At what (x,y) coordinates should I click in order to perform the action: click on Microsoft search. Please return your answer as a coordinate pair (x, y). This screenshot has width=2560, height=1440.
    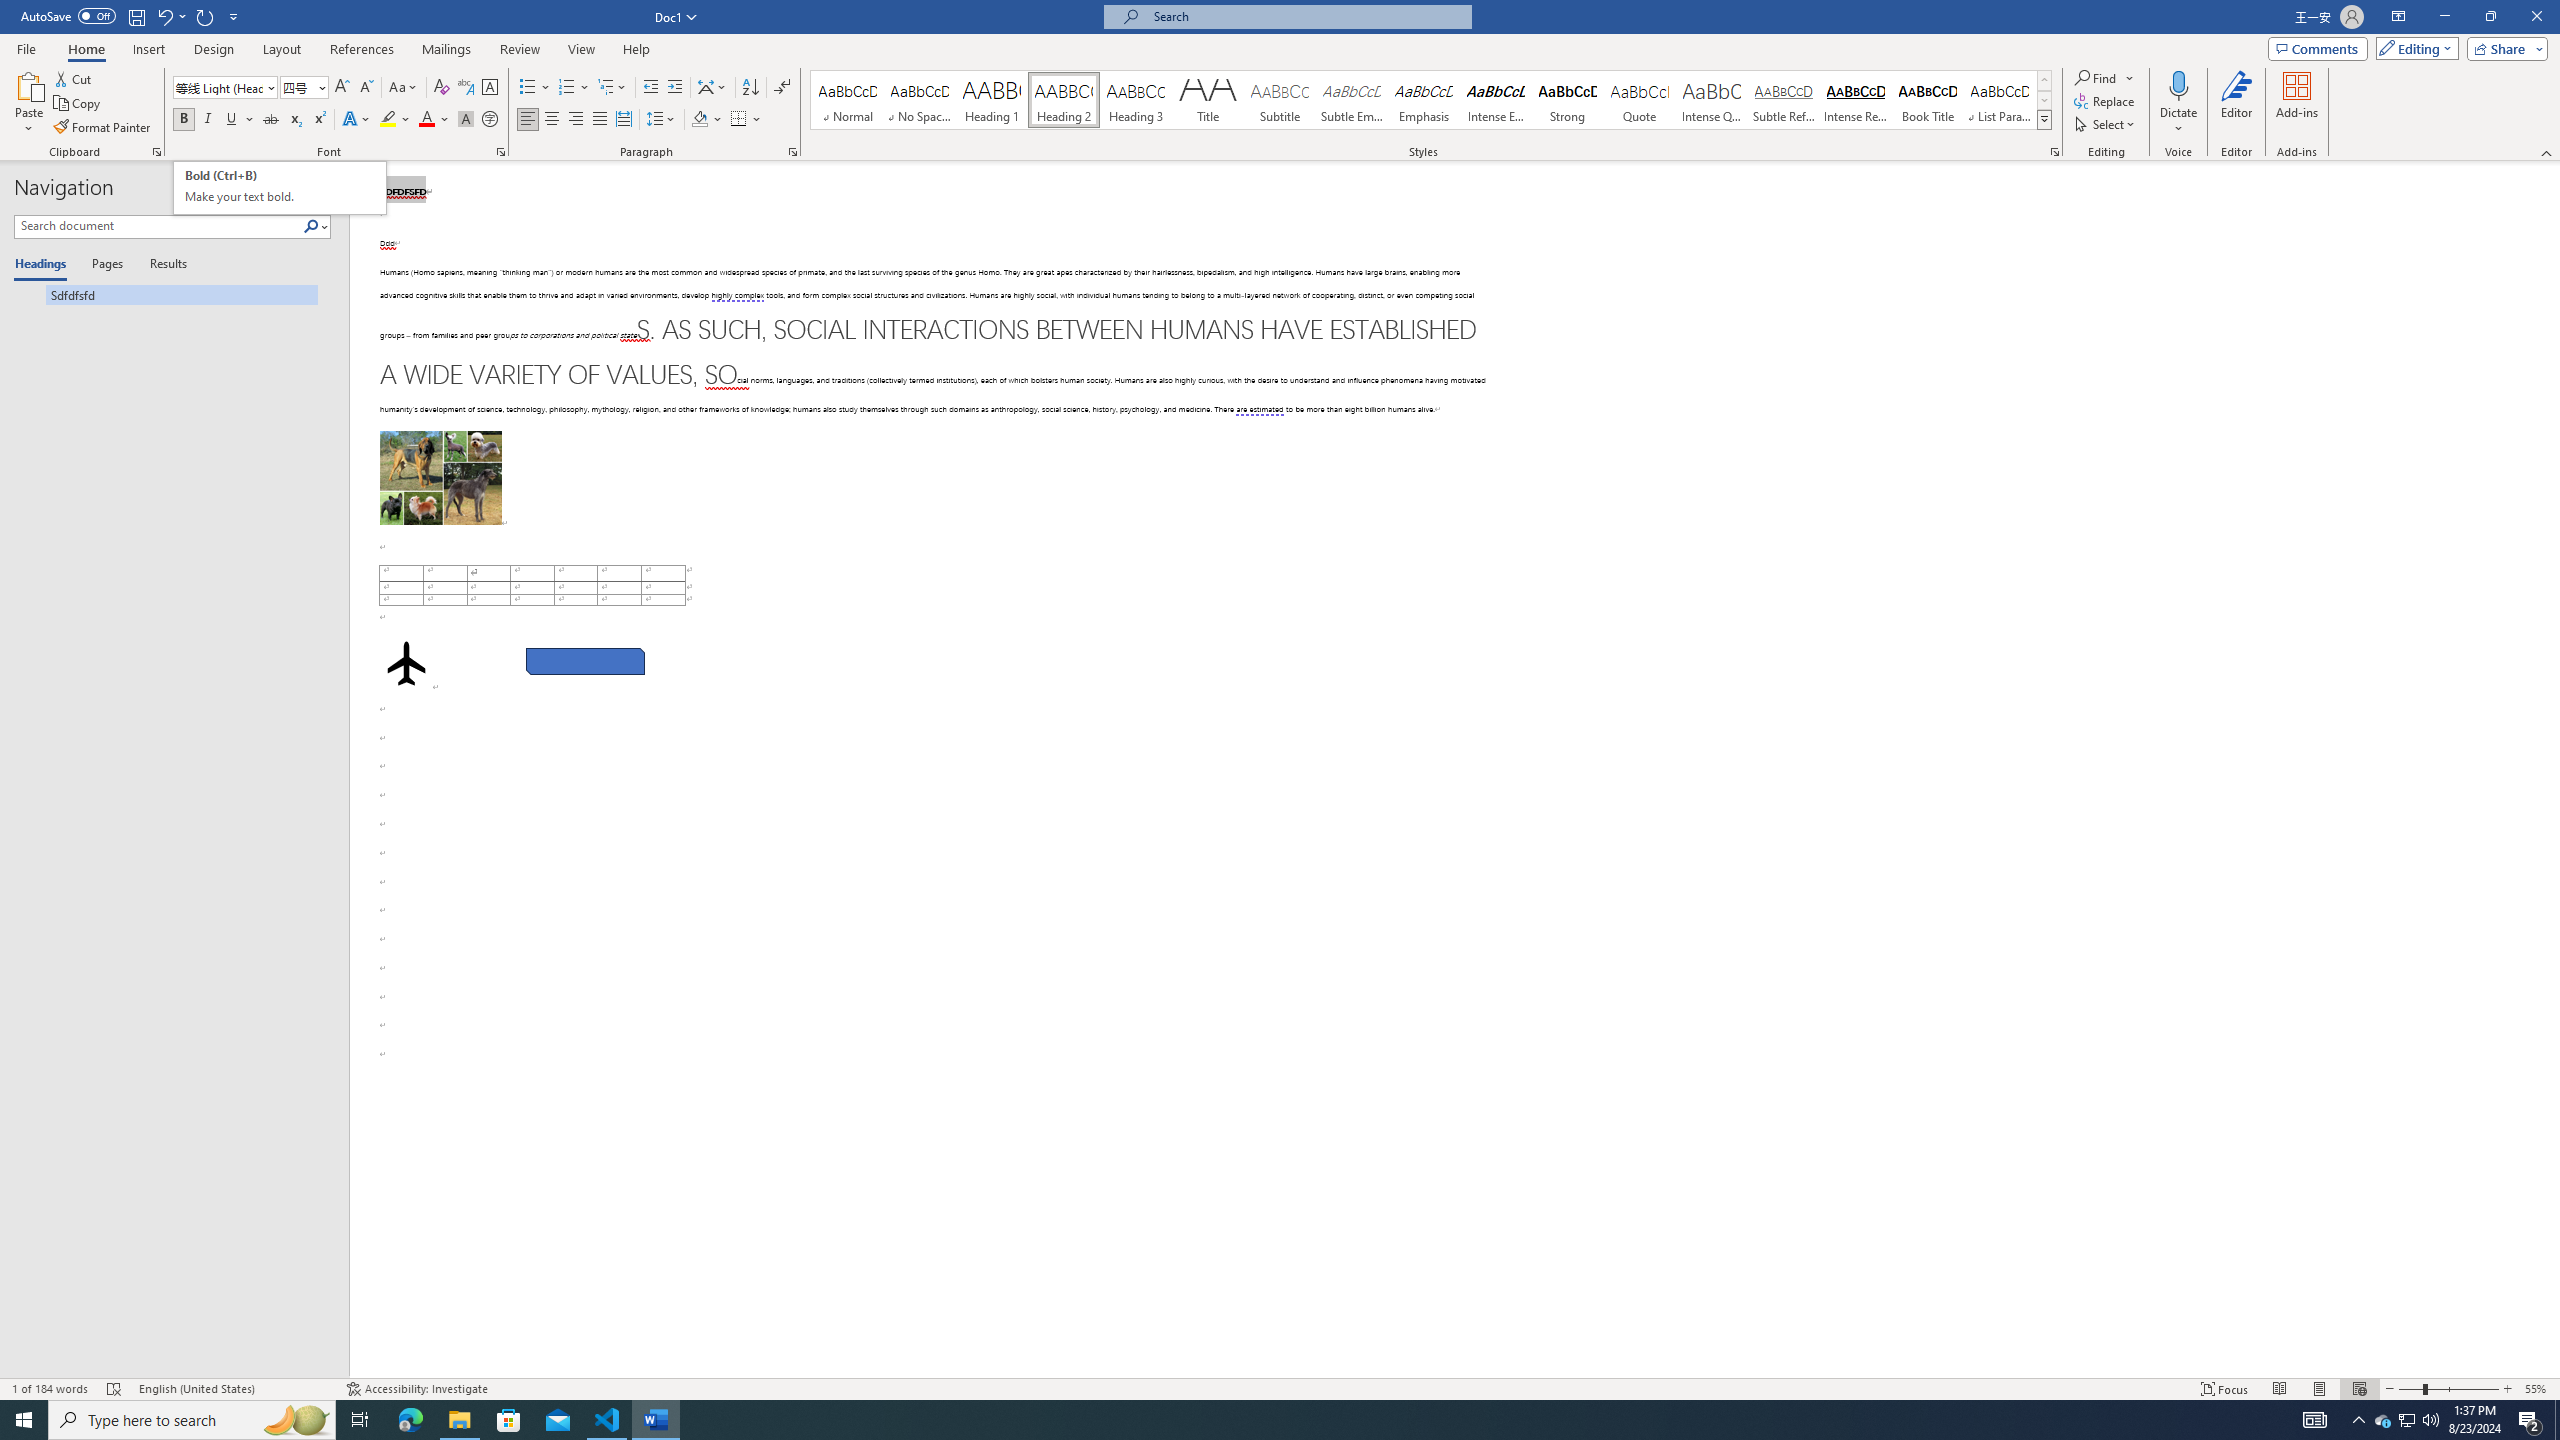
    Looking at the image, I should click on (1306, 16).